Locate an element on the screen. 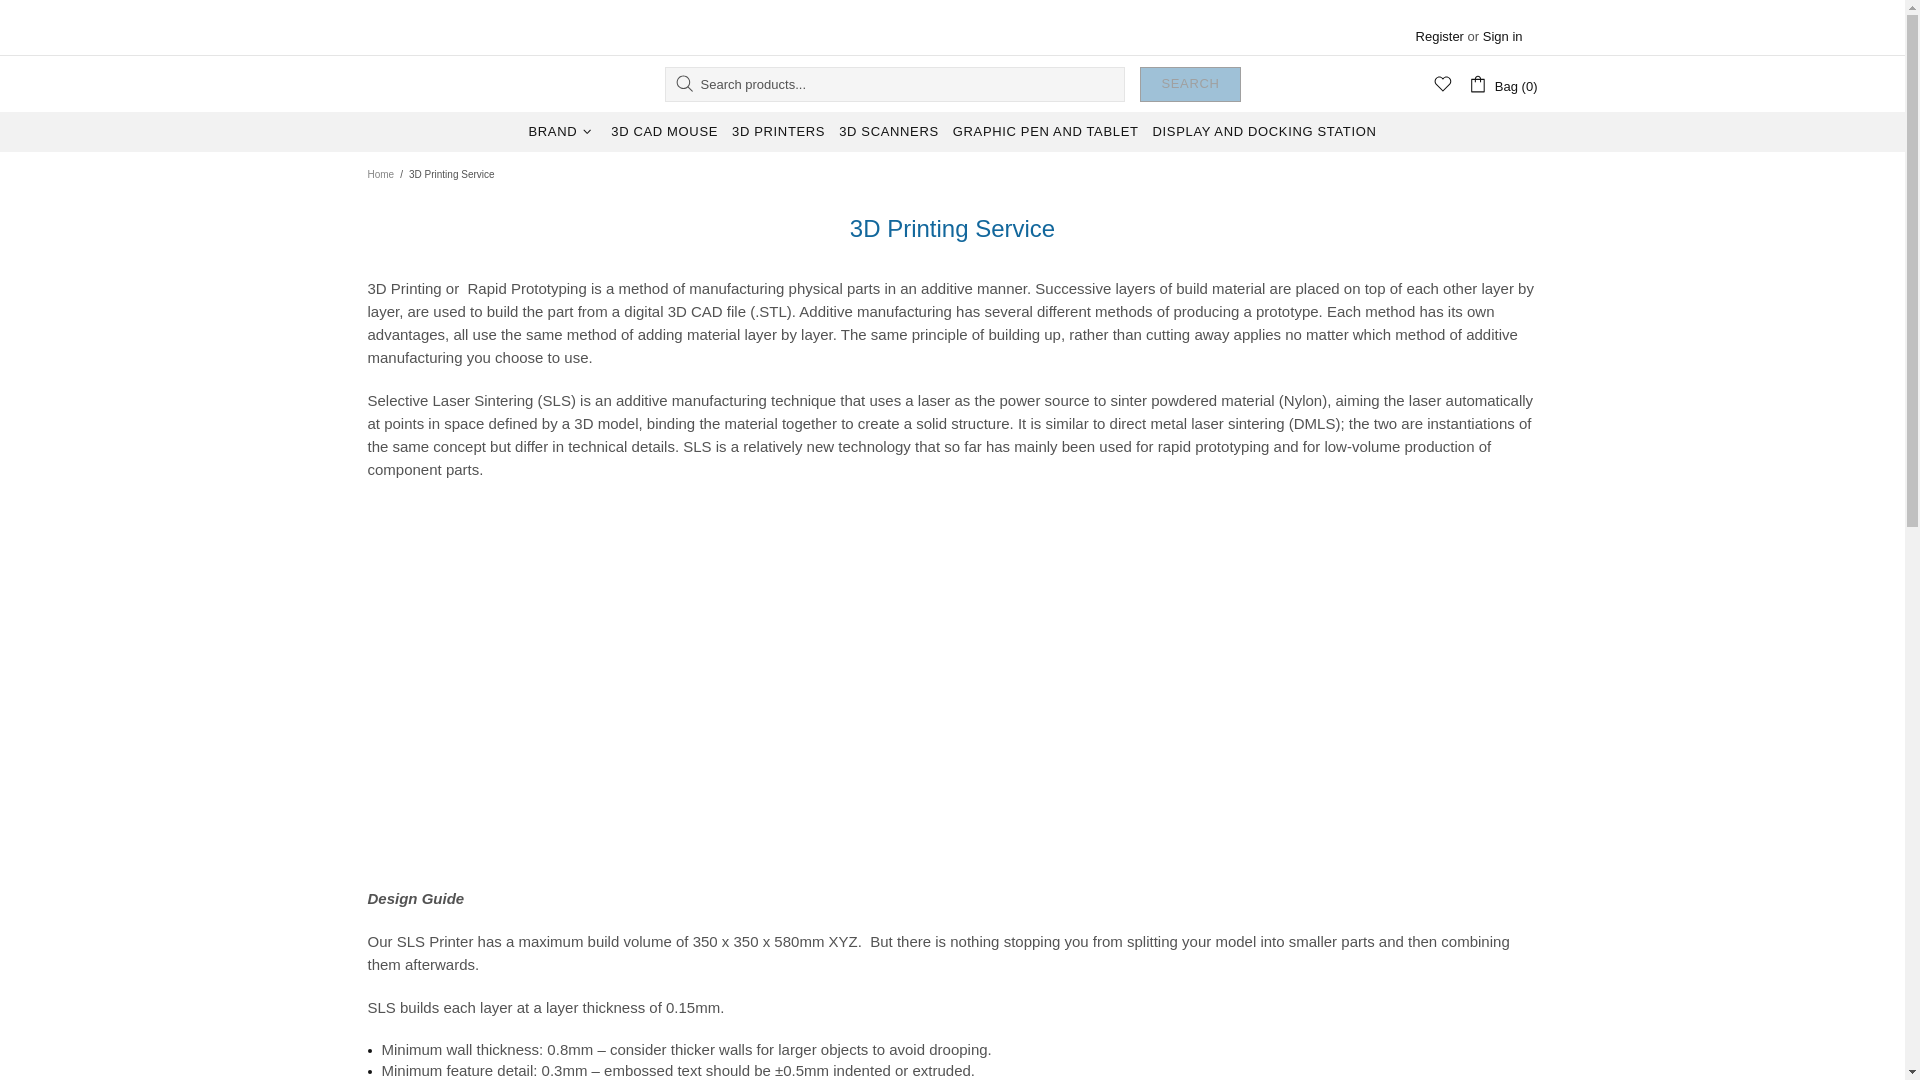  Digital3d.com.au is located at coordinates (448, 84).